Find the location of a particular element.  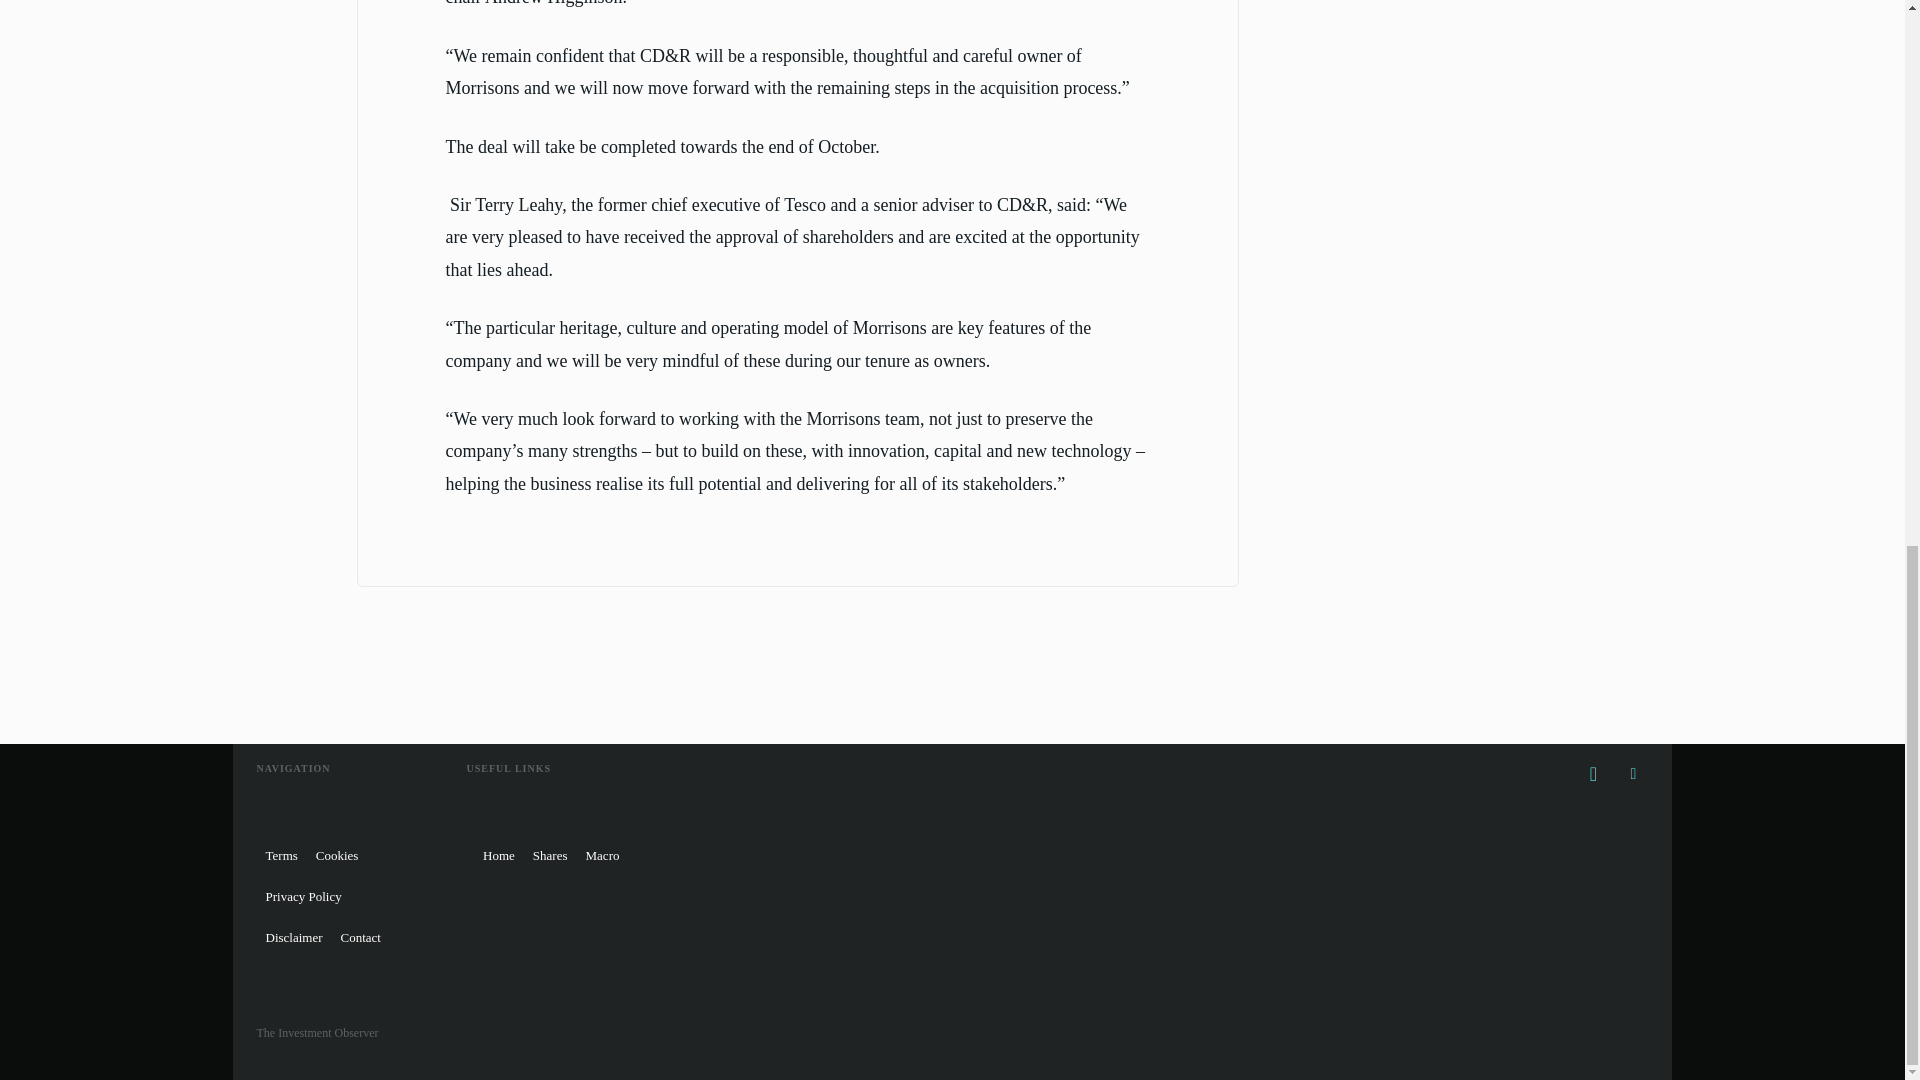

Cookies is located at coordinates (338, 854).